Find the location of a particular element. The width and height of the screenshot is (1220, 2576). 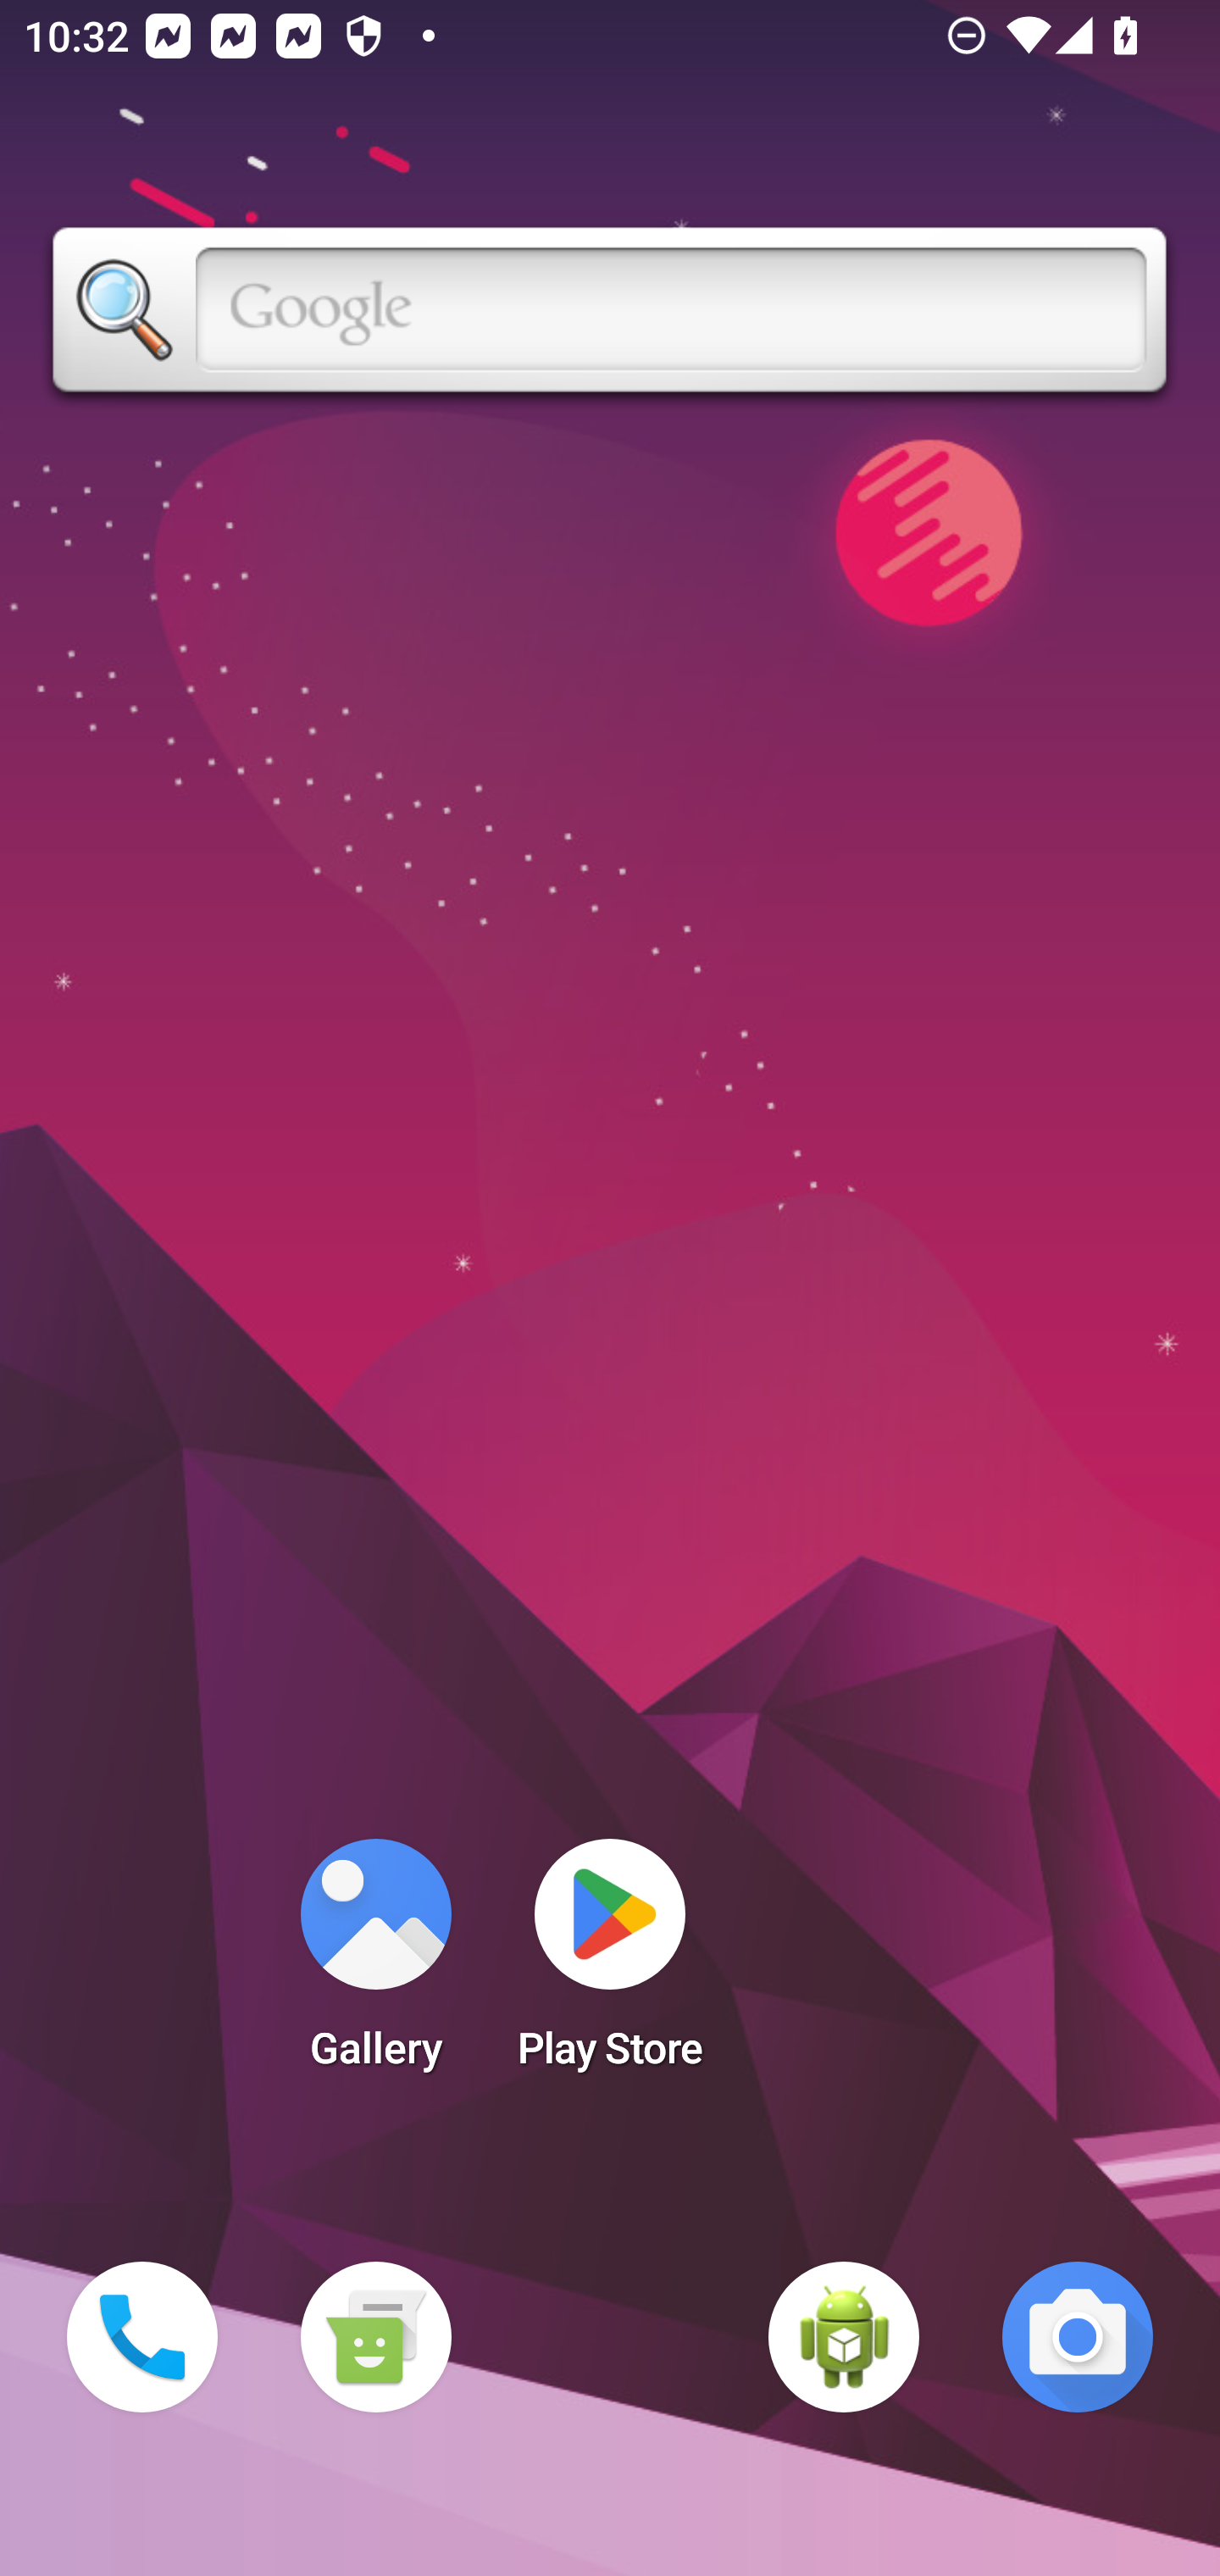

Camera is located at coordinates (1078, 2337).